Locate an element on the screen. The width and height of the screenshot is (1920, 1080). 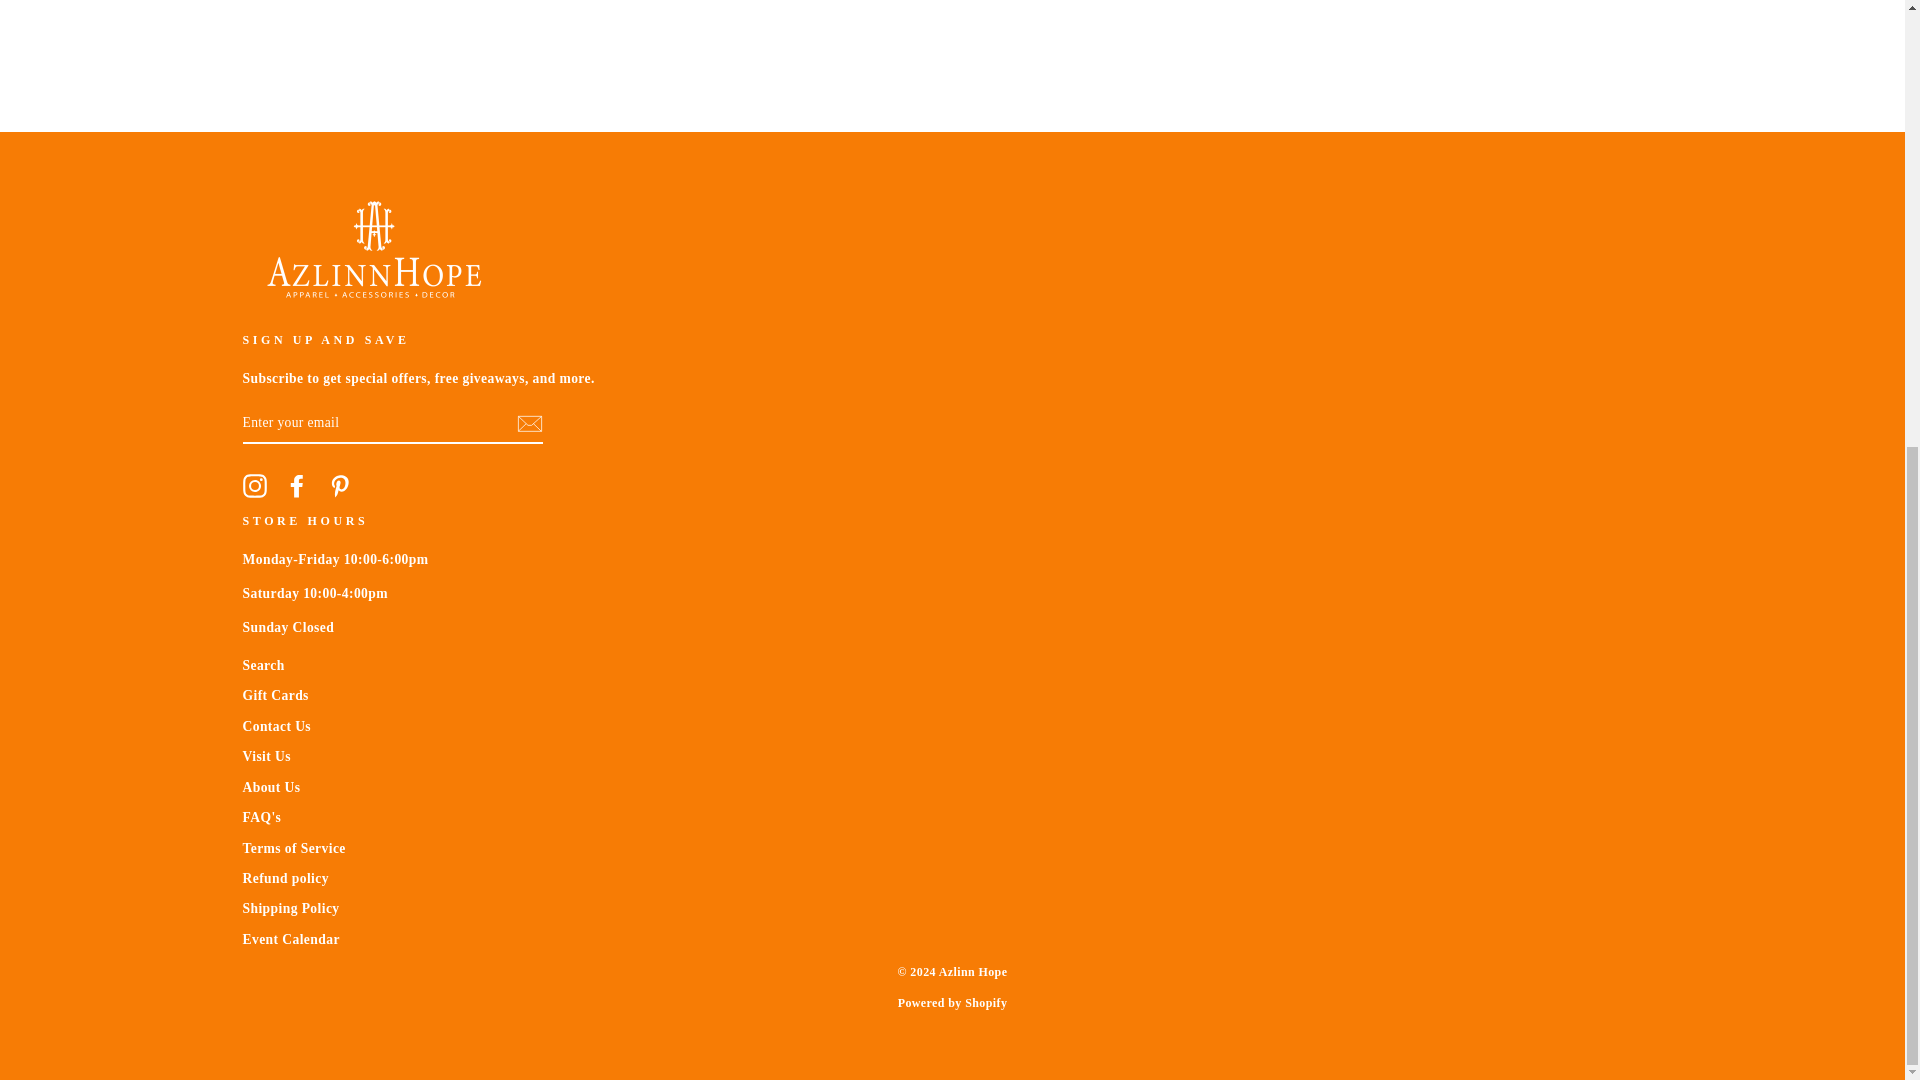
Azlinn Hope on Facebook is located at coordinates (296, 486).